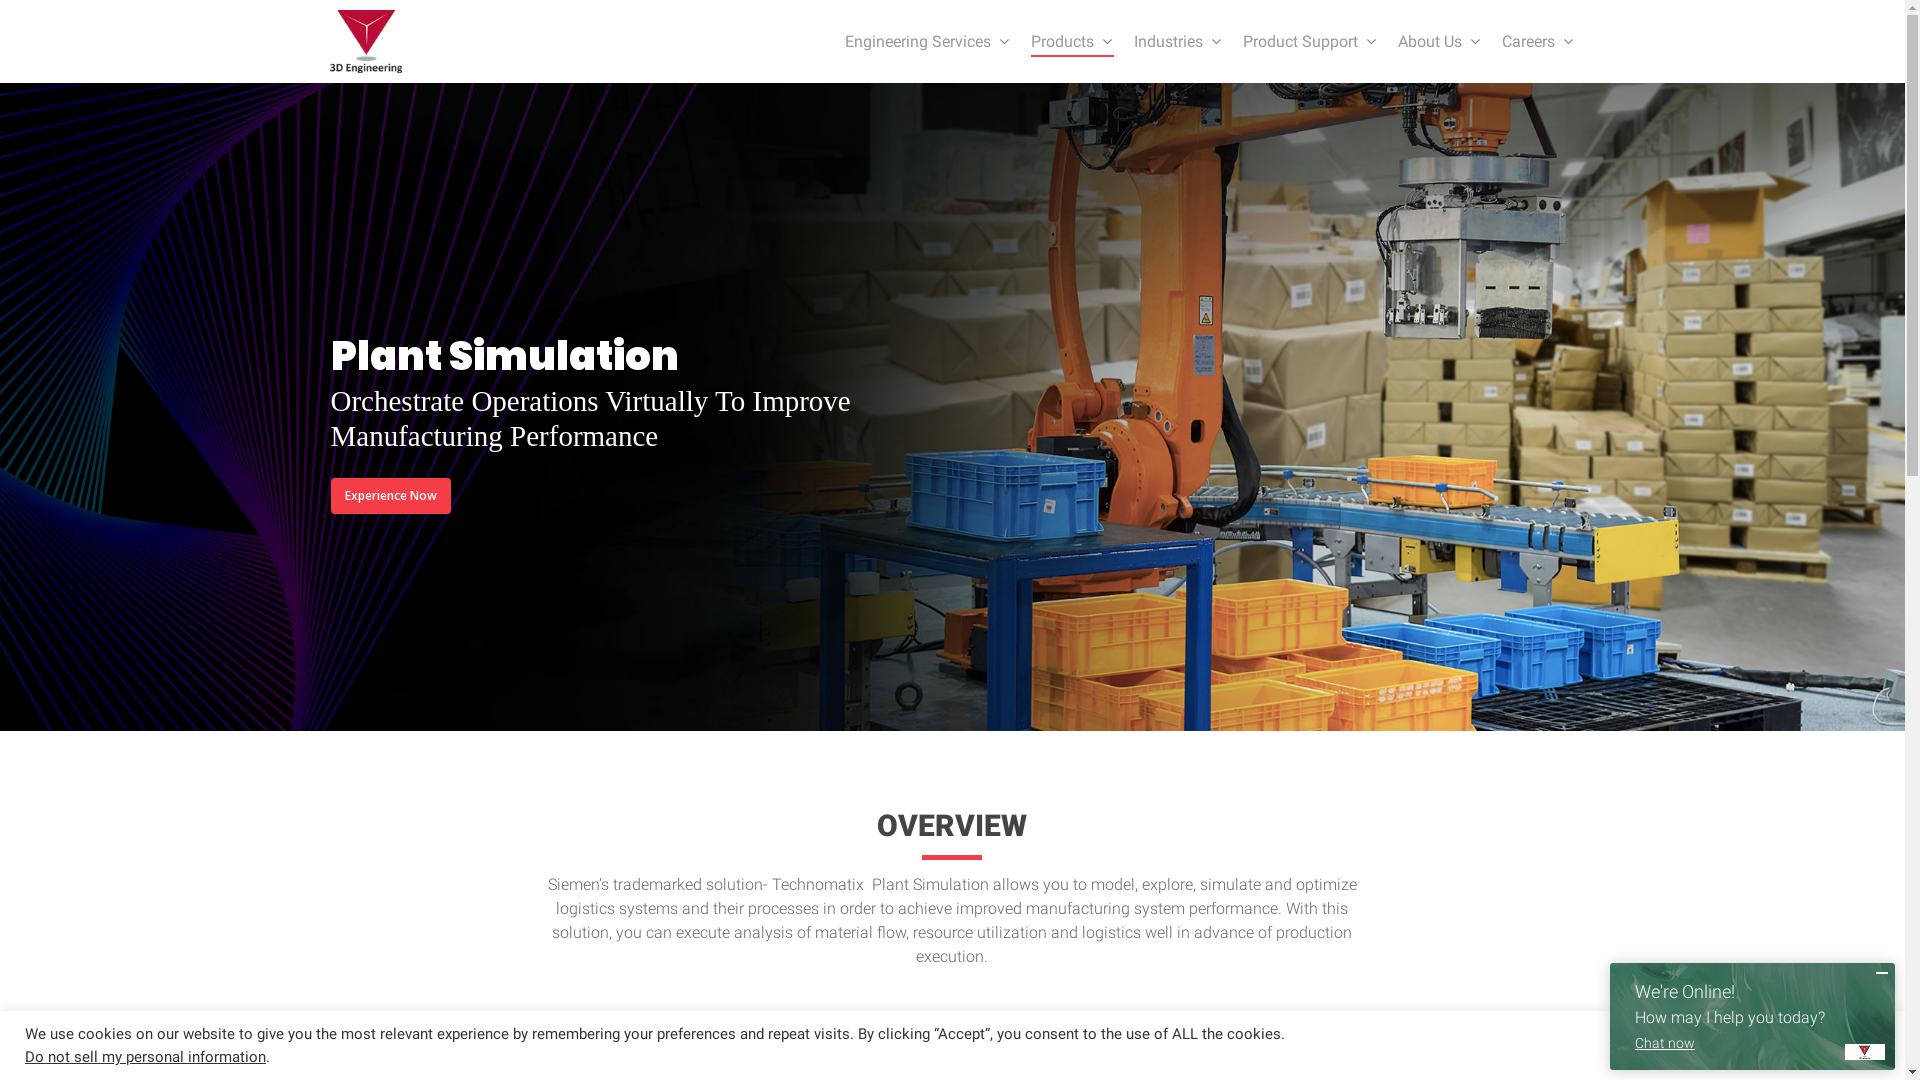 The width and height of the screenshot is (1920, 1080). Describe the element at coordinates (390, 496) in the screenshot. I see `Experience Now` at that location.